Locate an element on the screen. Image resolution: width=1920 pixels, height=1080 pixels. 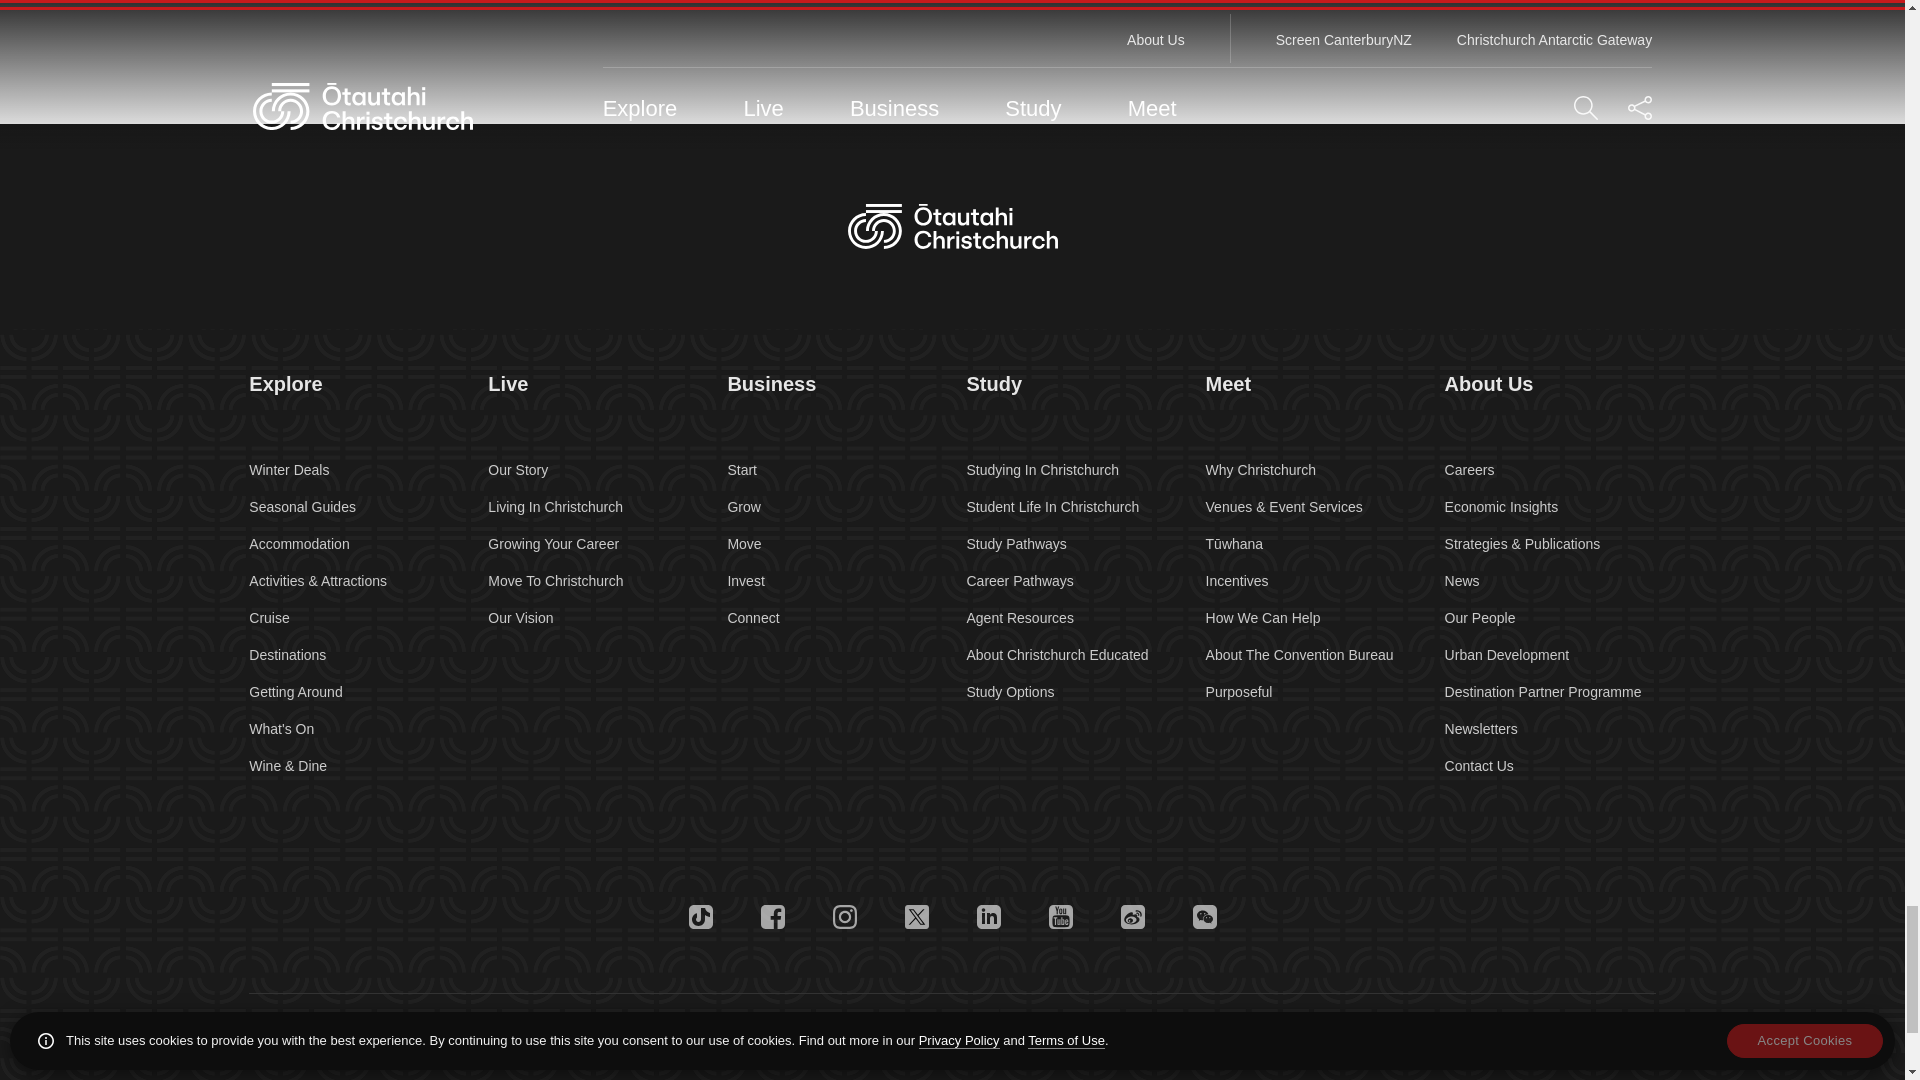
Visit ChristchurchNZ on WeChat is located at coordinates (1204, 916).